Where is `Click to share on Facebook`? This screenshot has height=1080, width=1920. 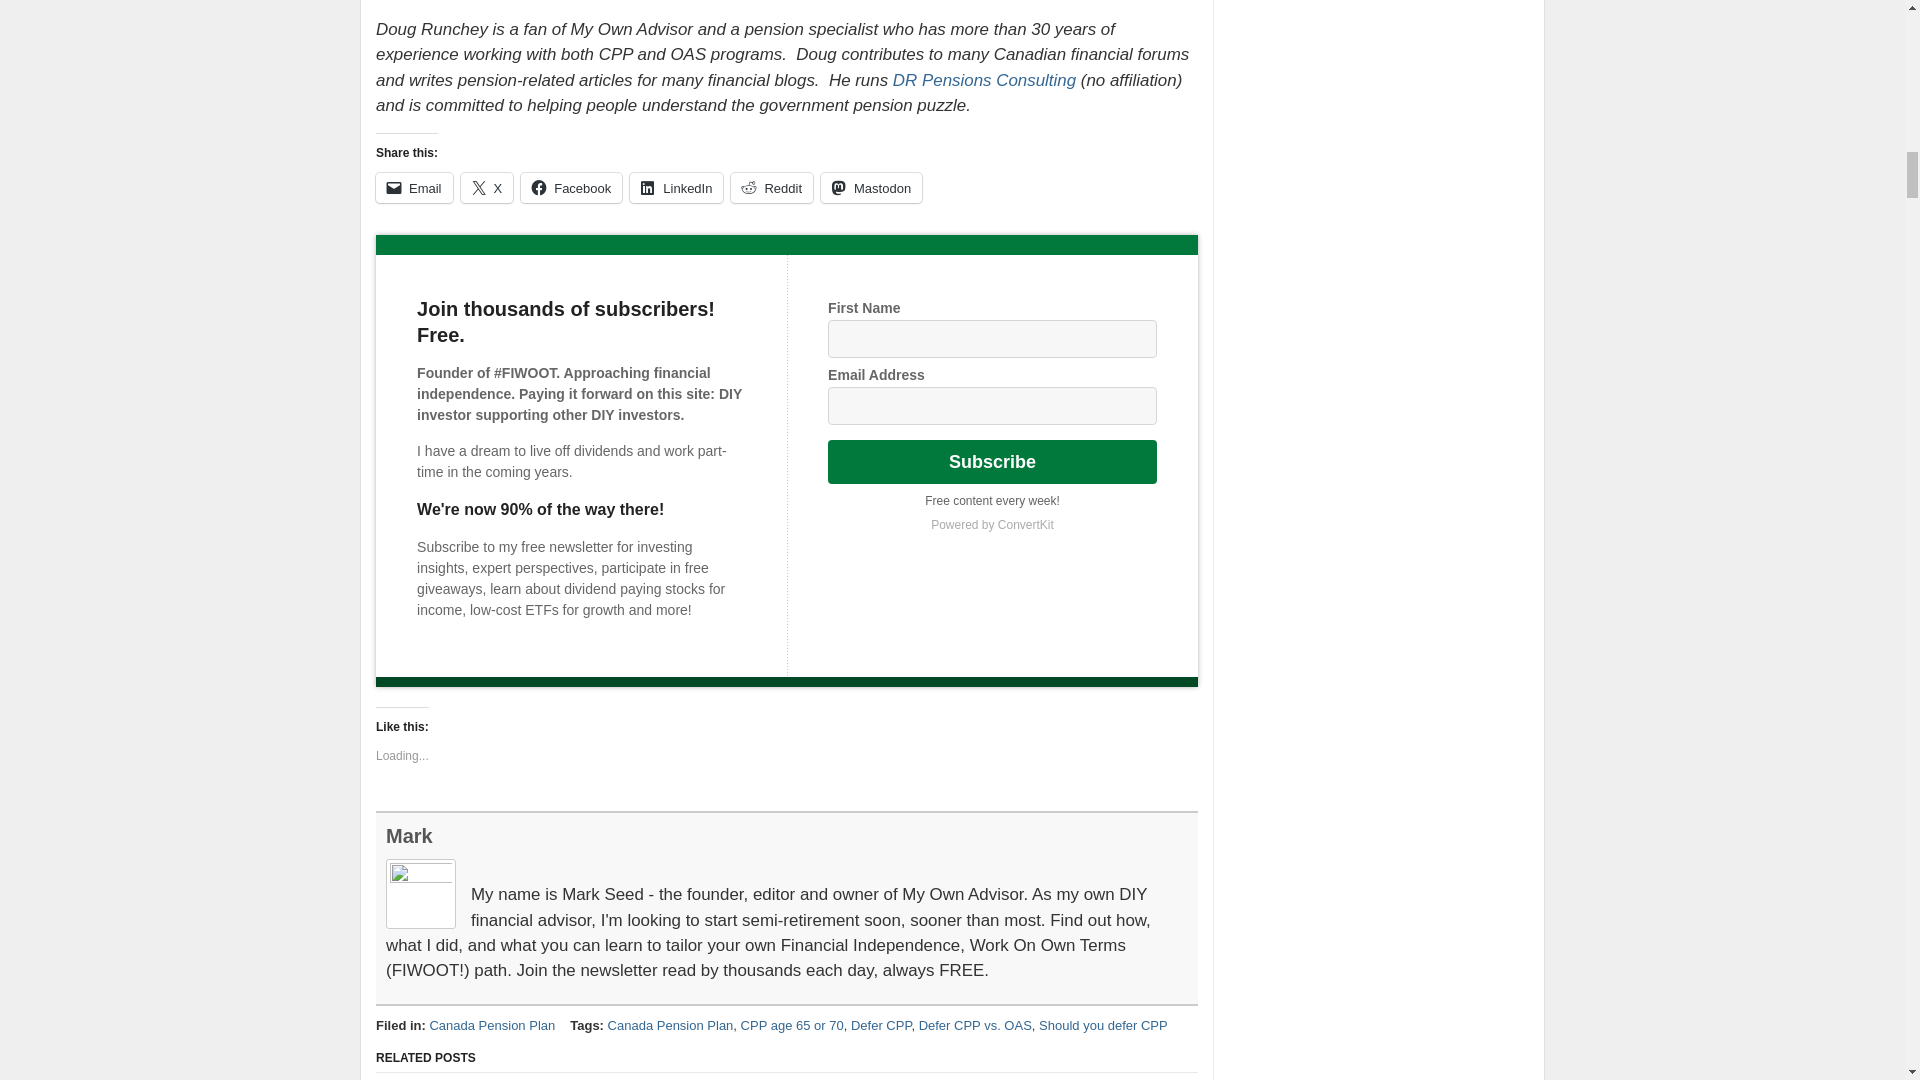 Click to share on Facebook is located at coordinates (571, 188).